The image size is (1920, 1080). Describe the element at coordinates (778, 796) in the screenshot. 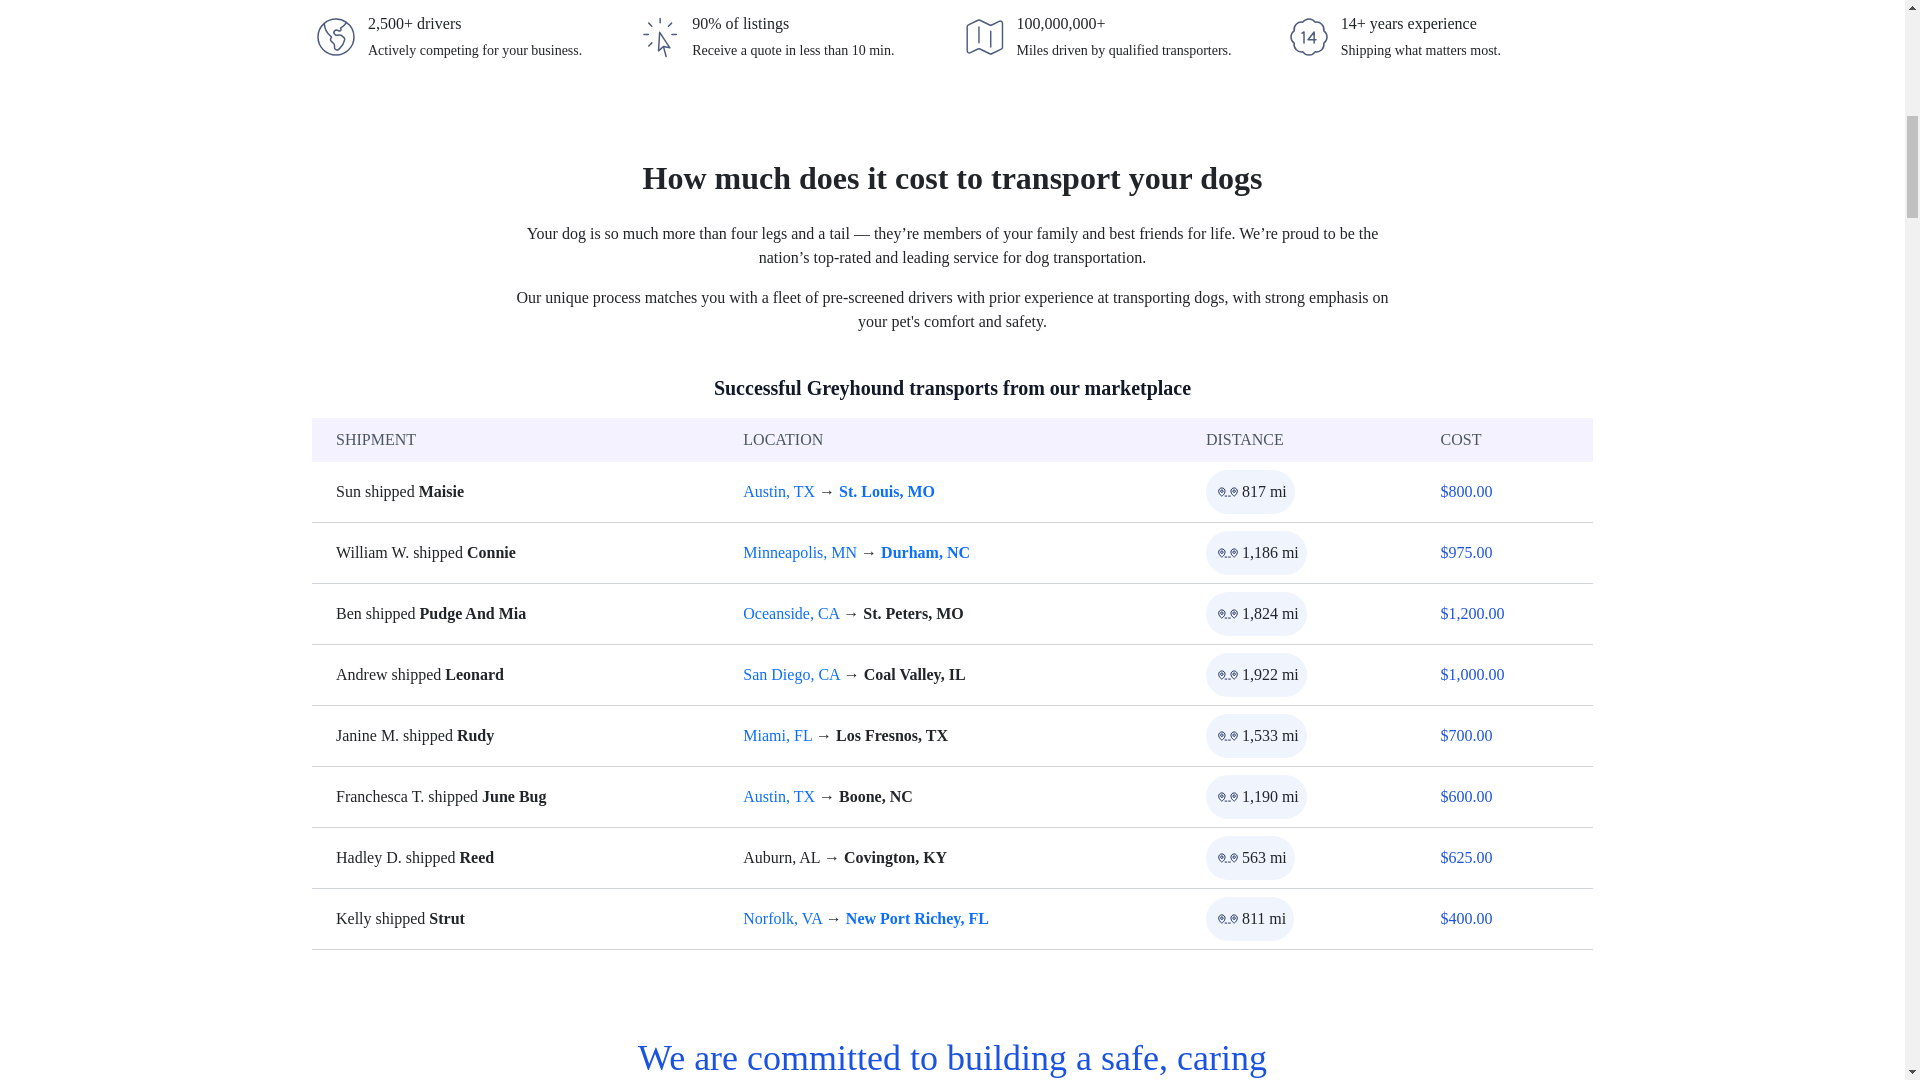

I see `Austin, TX` at that location.